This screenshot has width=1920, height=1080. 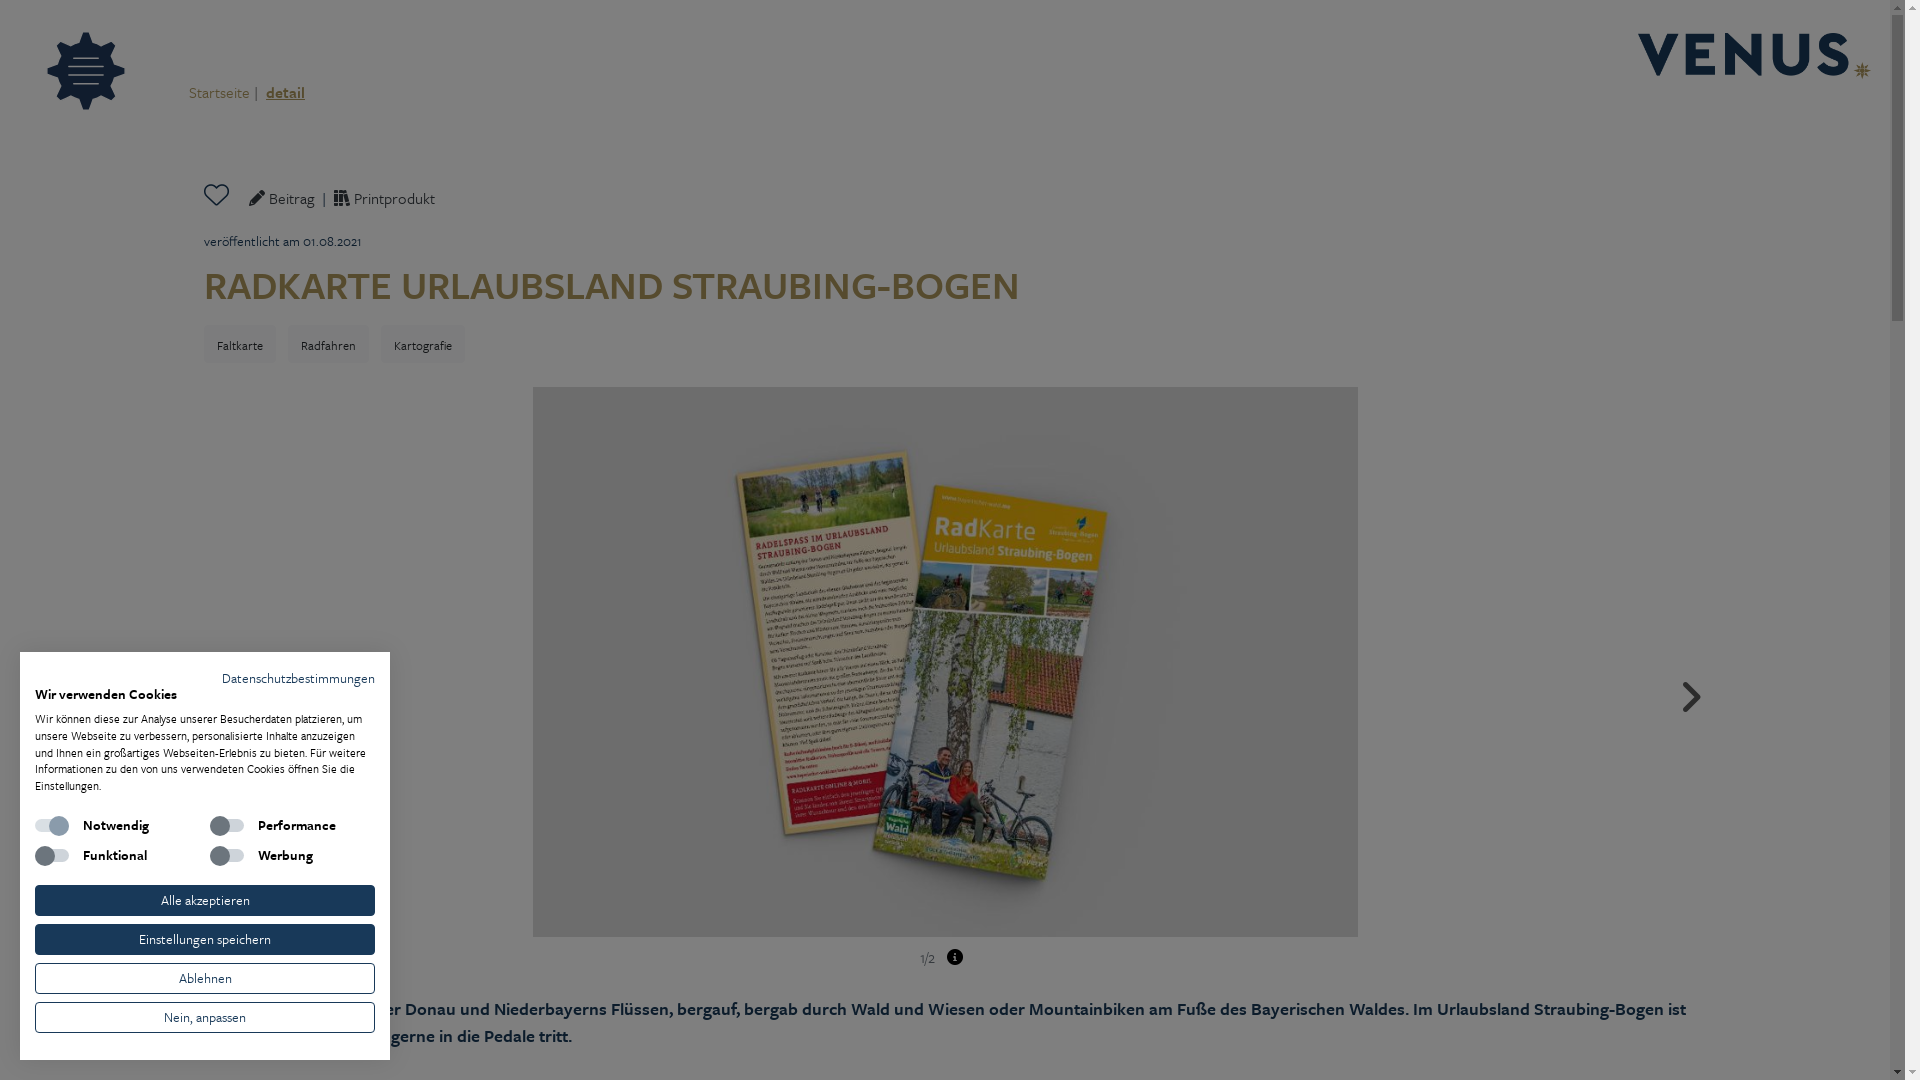 I want to click on Nein, anpassen, so click(x=205, y=1018).